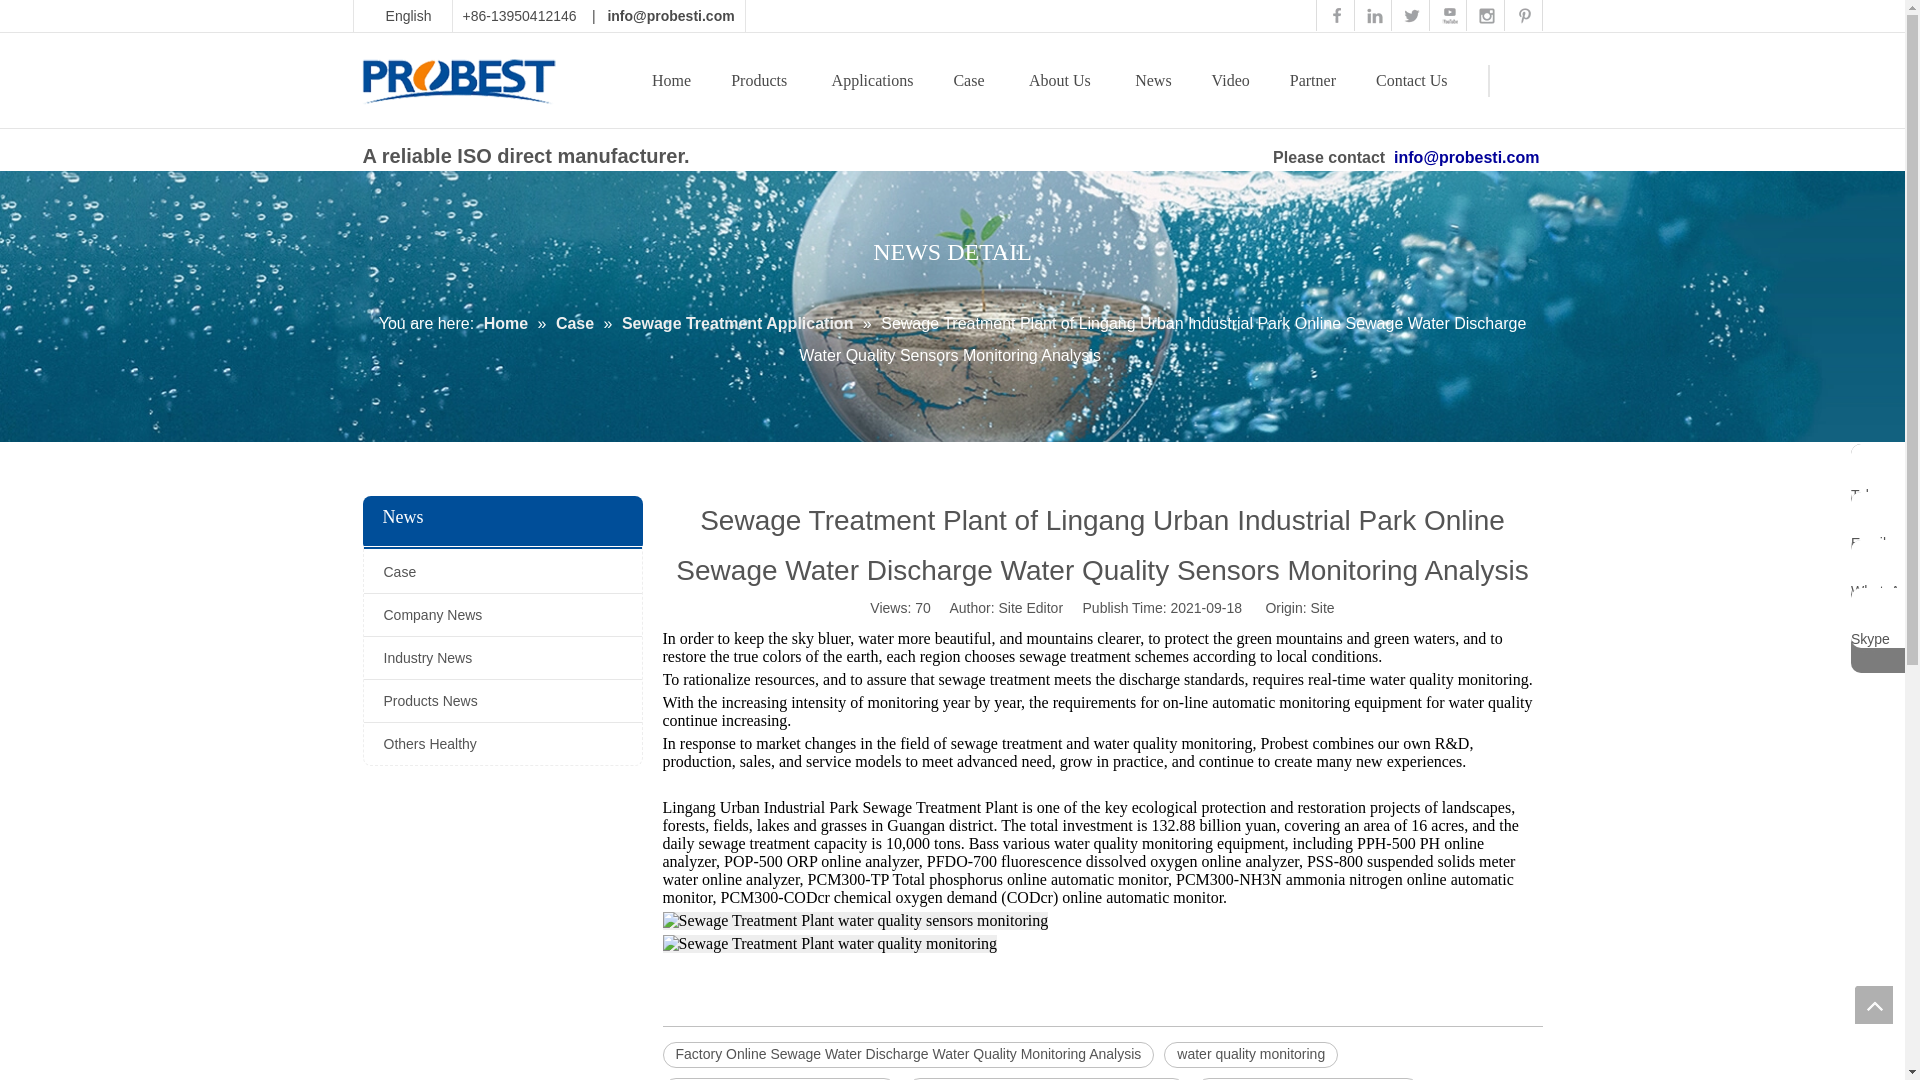  I want to click on Linkedin, so click(1372, 13).